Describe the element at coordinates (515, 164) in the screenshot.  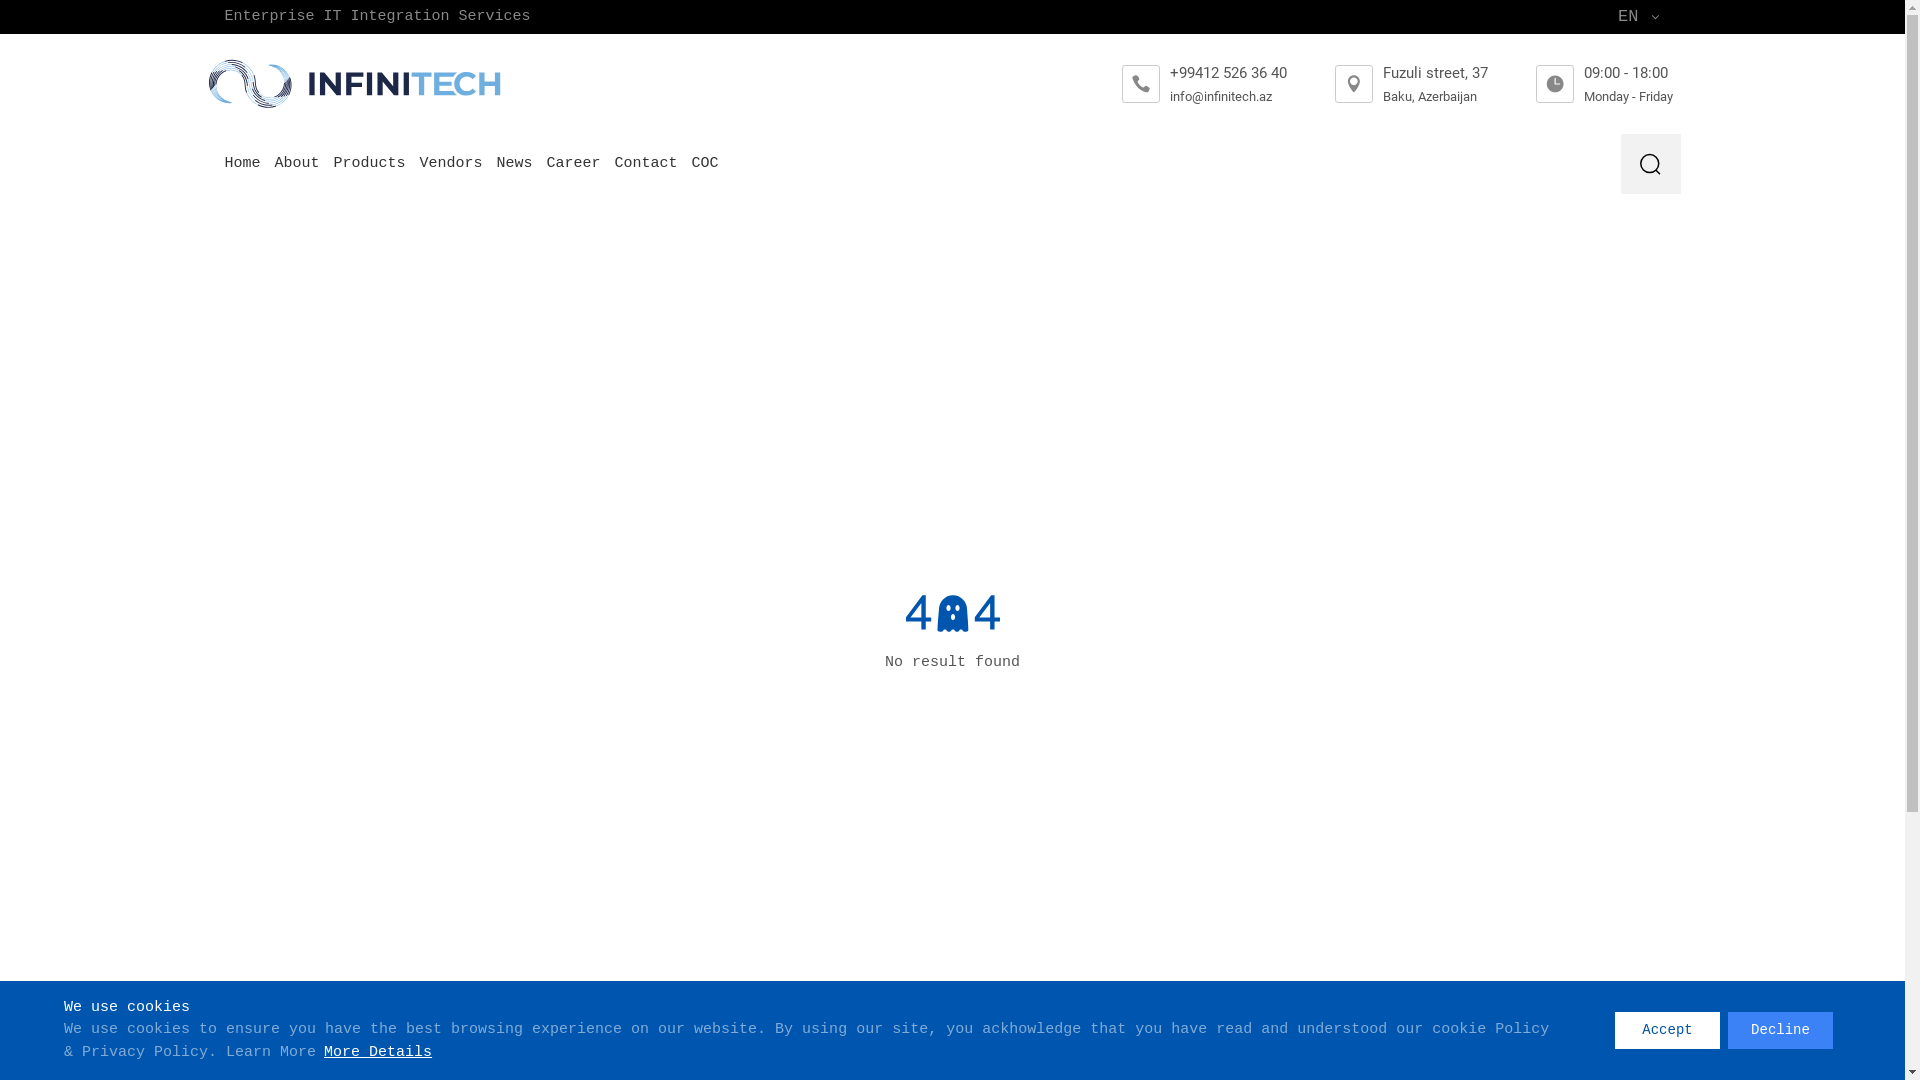
I see `News` at that location.